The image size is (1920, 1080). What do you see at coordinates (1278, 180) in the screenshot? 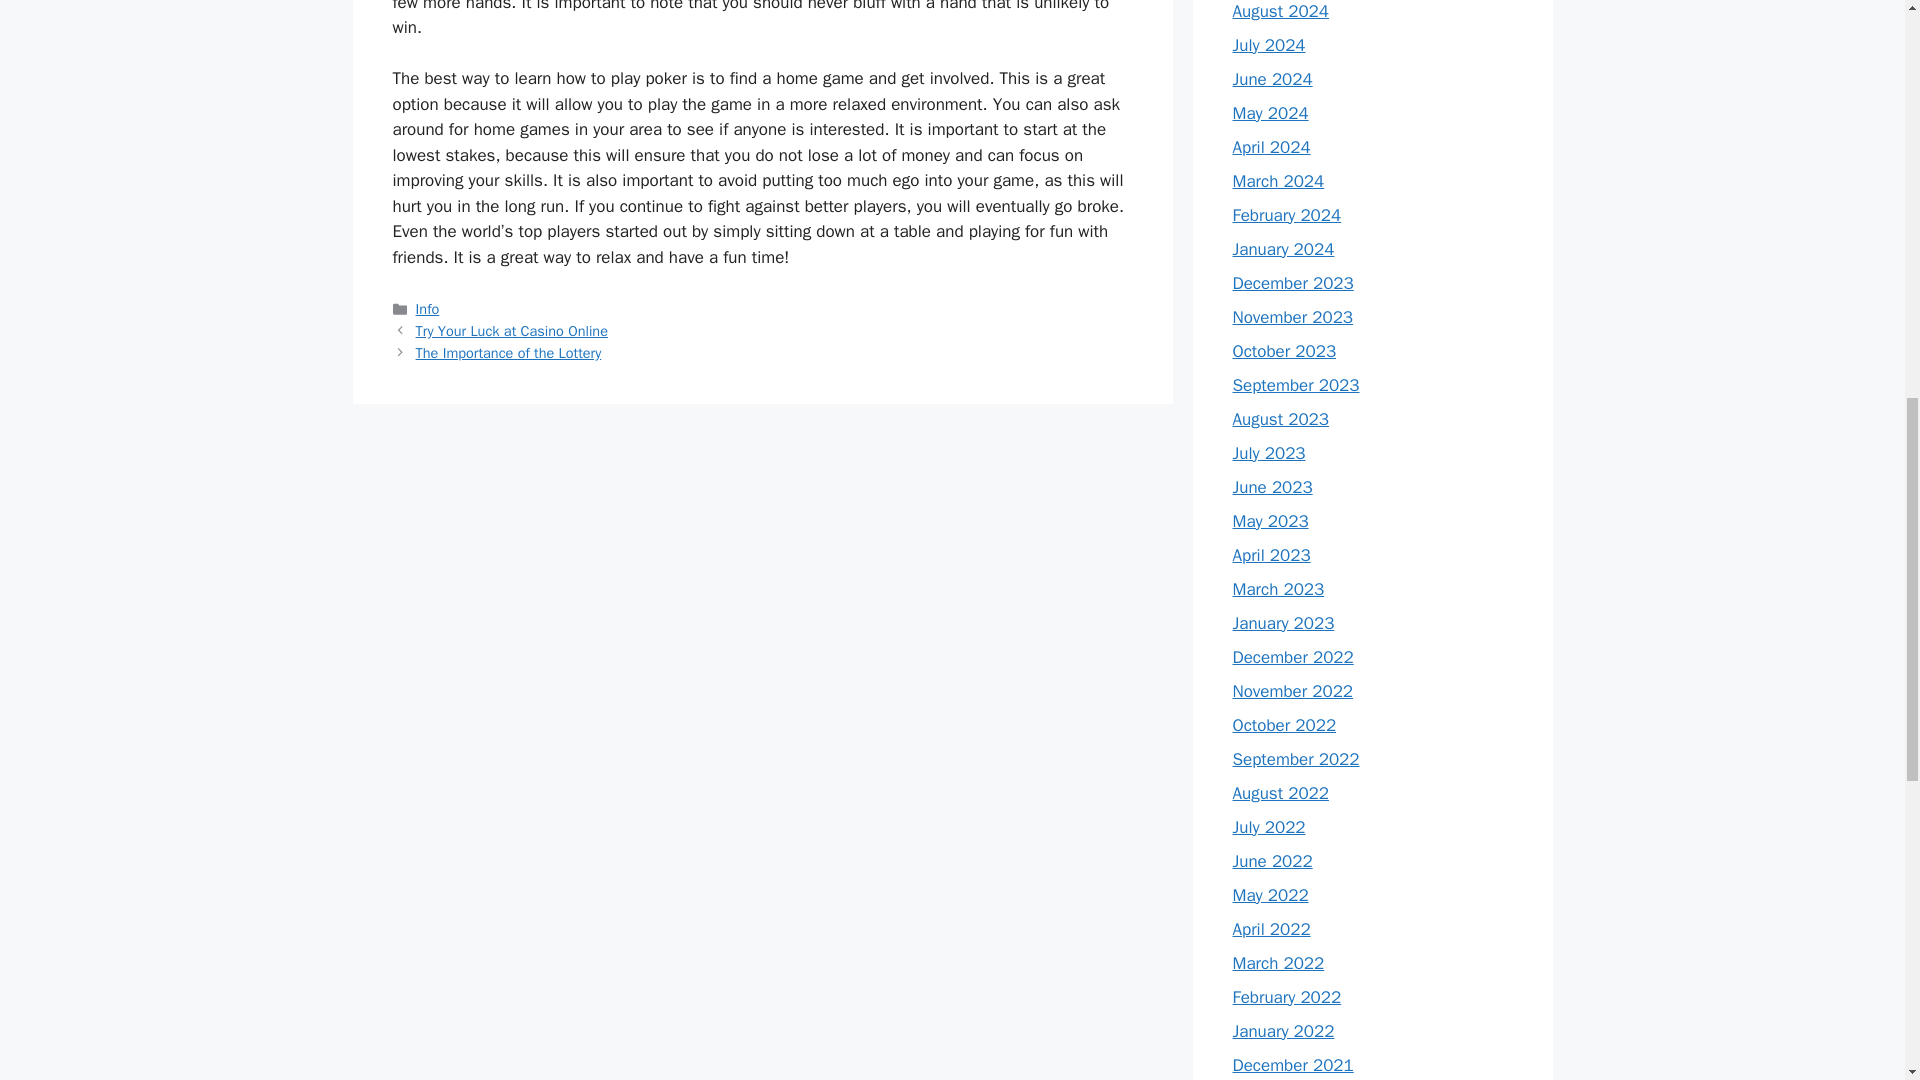
I see `March 2024` at bounding box center [1278, 180].